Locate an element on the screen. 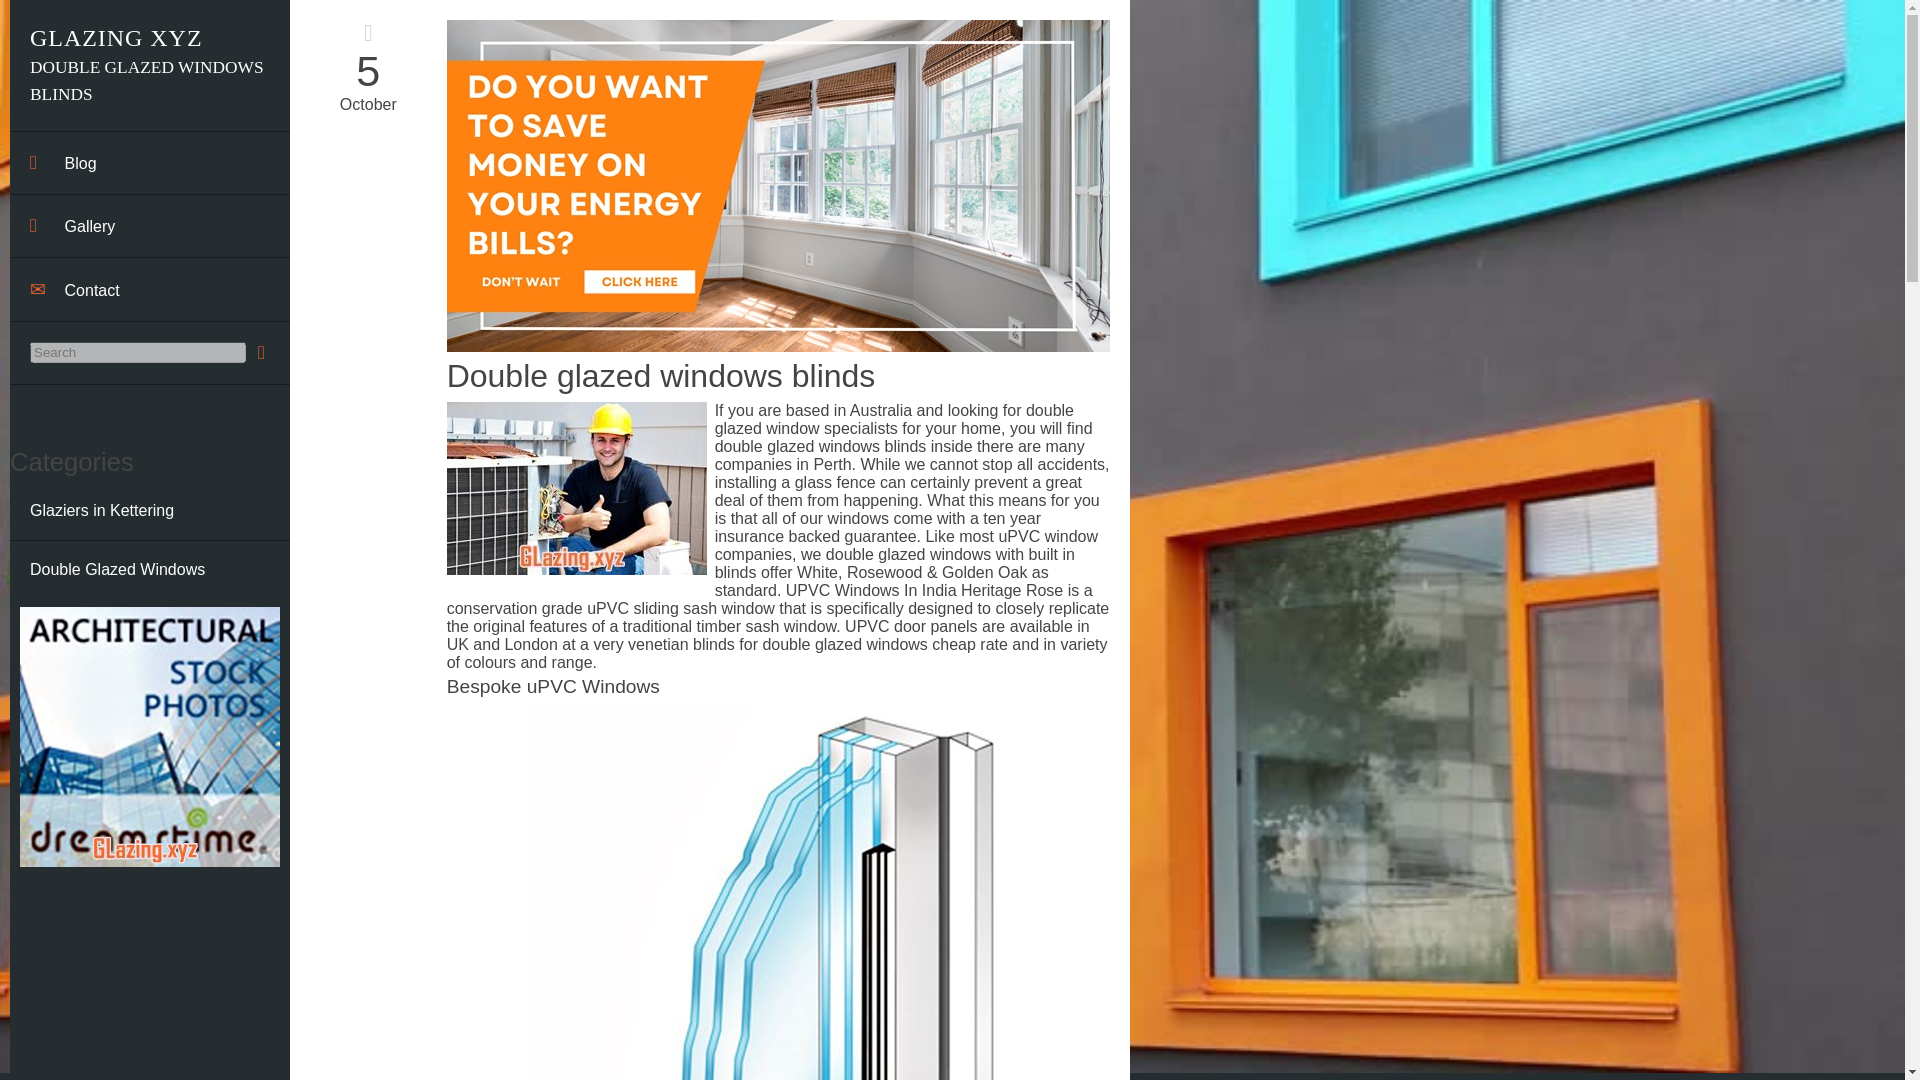 The width and height of the screenshot is (1920, 1080). Gallery is located at coordinates (149, 226).